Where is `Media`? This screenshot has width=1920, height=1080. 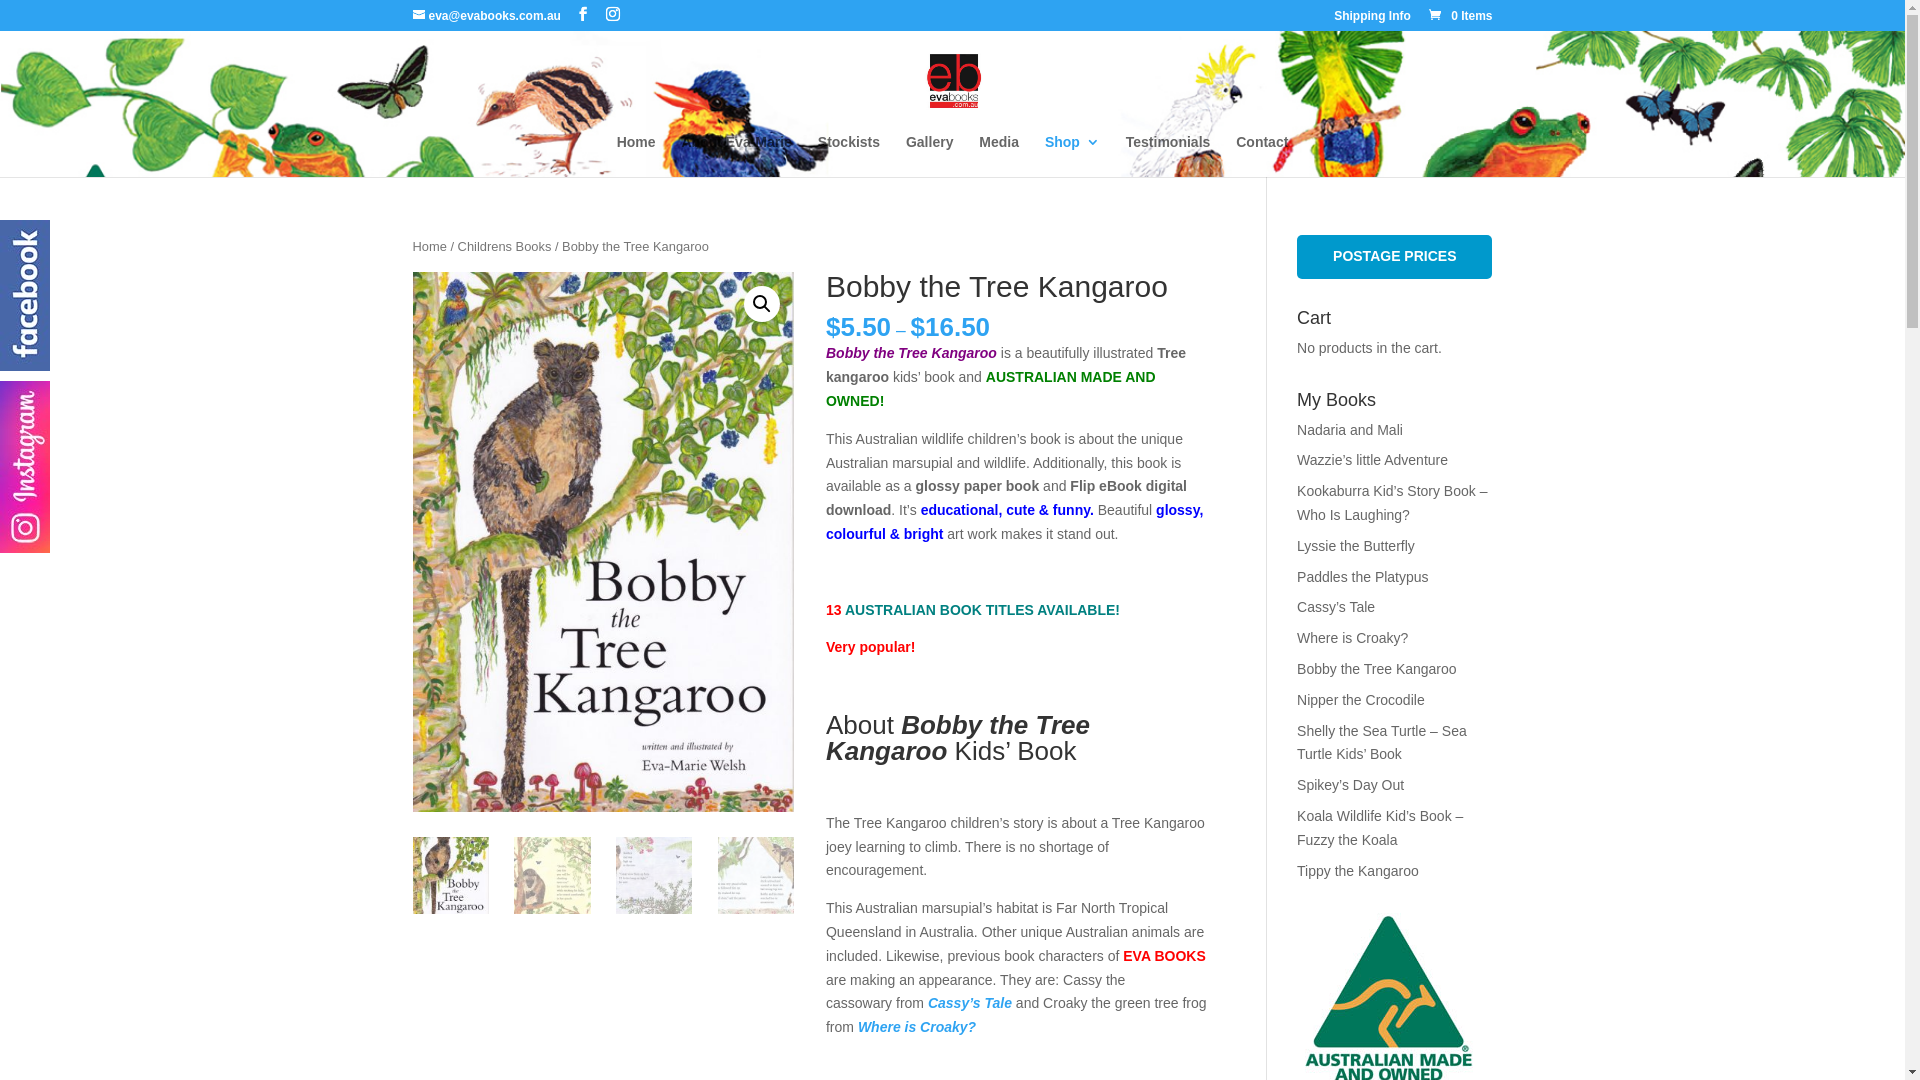
Media is located at coordinates (999, 156).